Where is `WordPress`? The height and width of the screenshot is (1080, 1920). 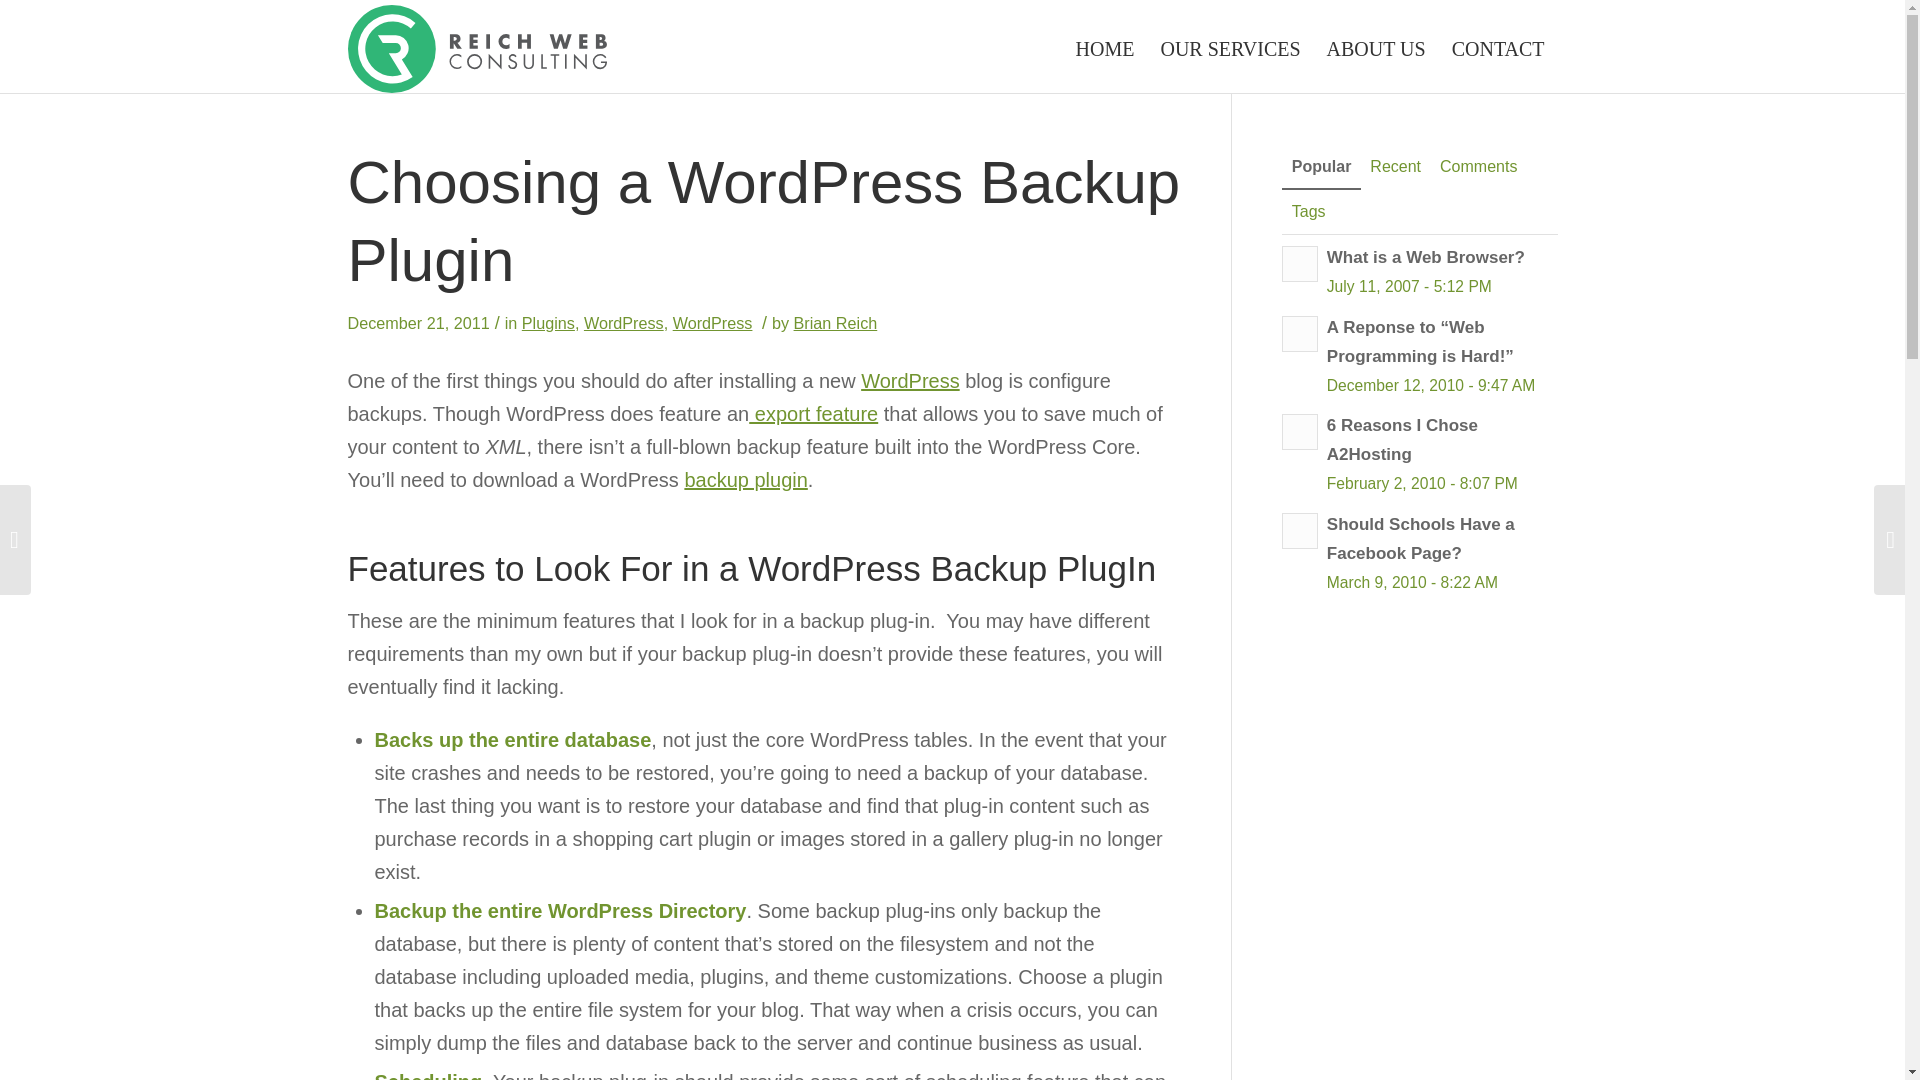
WordPress is located at coordinates (712, 322).